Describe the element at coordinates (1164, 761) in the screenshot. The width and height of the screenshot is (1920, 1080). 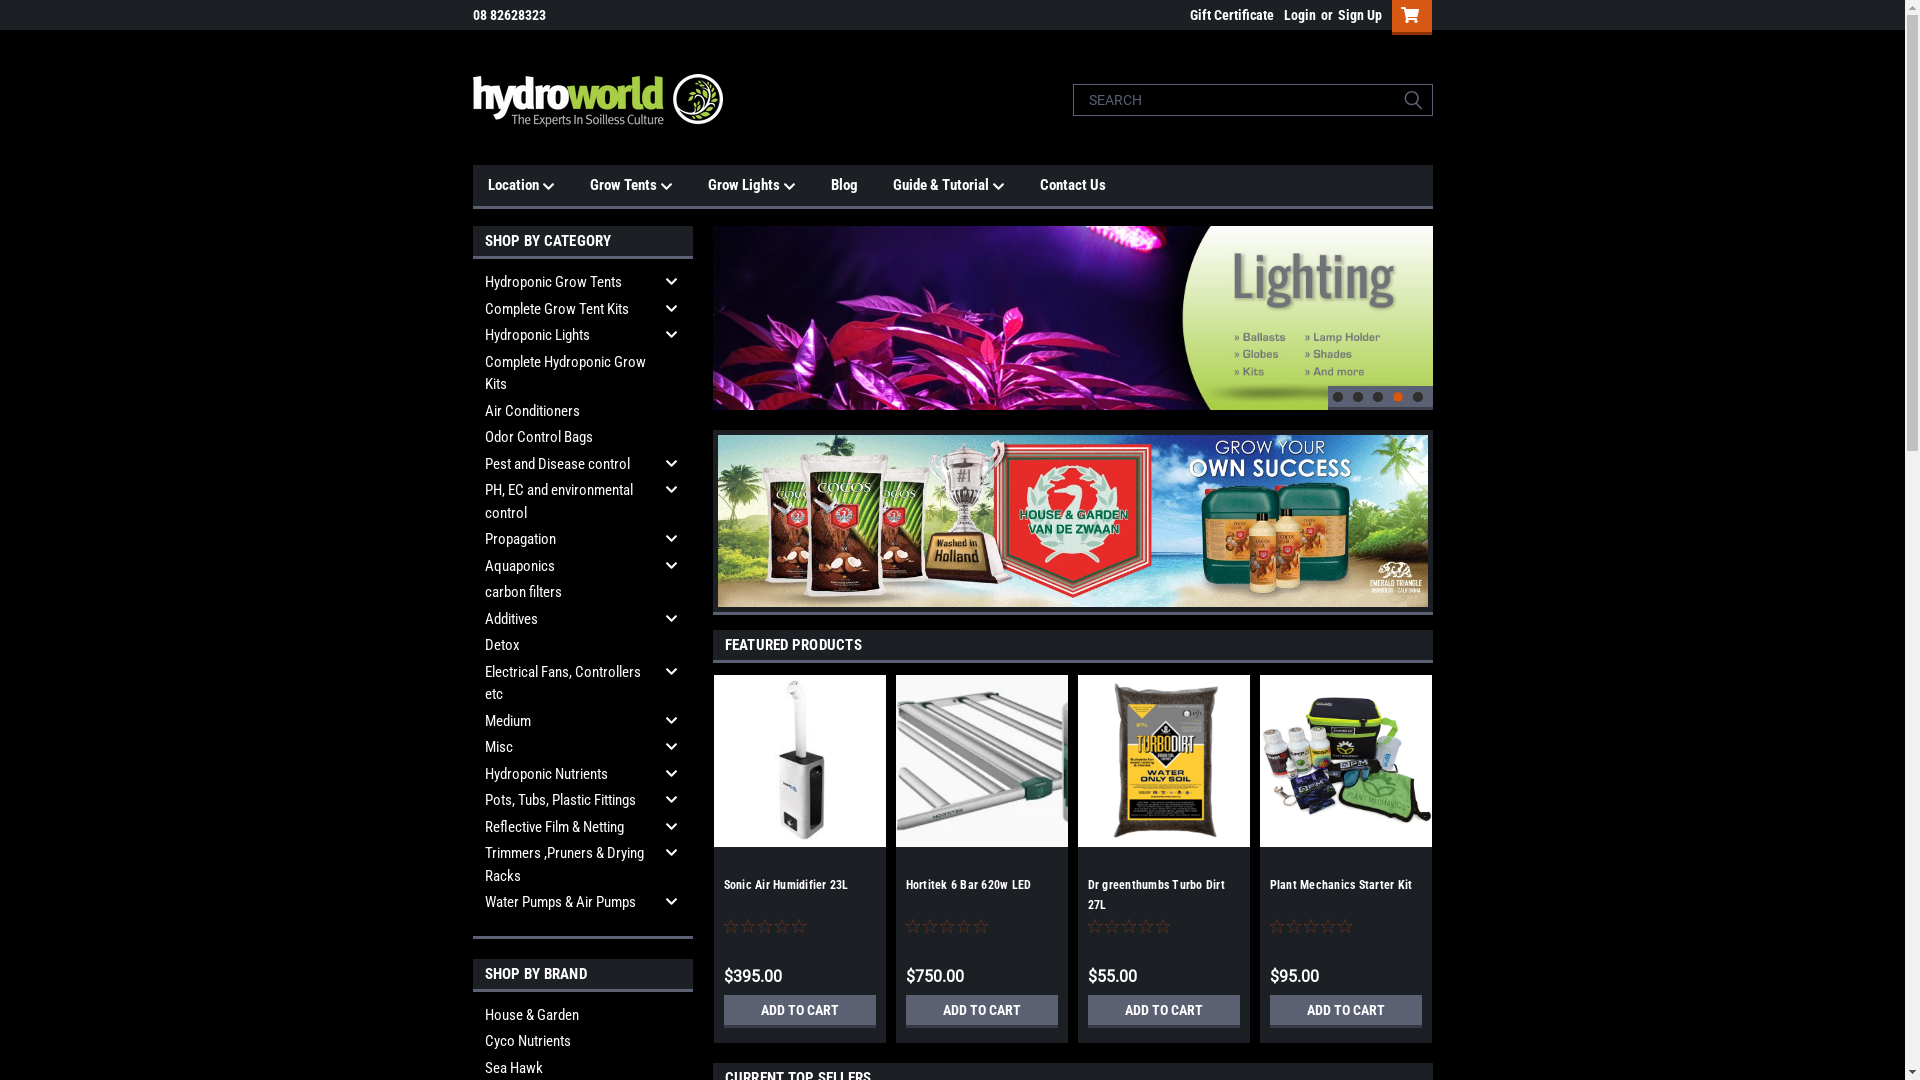
I see `Dr Greenthumbs Turbo Dirt 27L` at that location.